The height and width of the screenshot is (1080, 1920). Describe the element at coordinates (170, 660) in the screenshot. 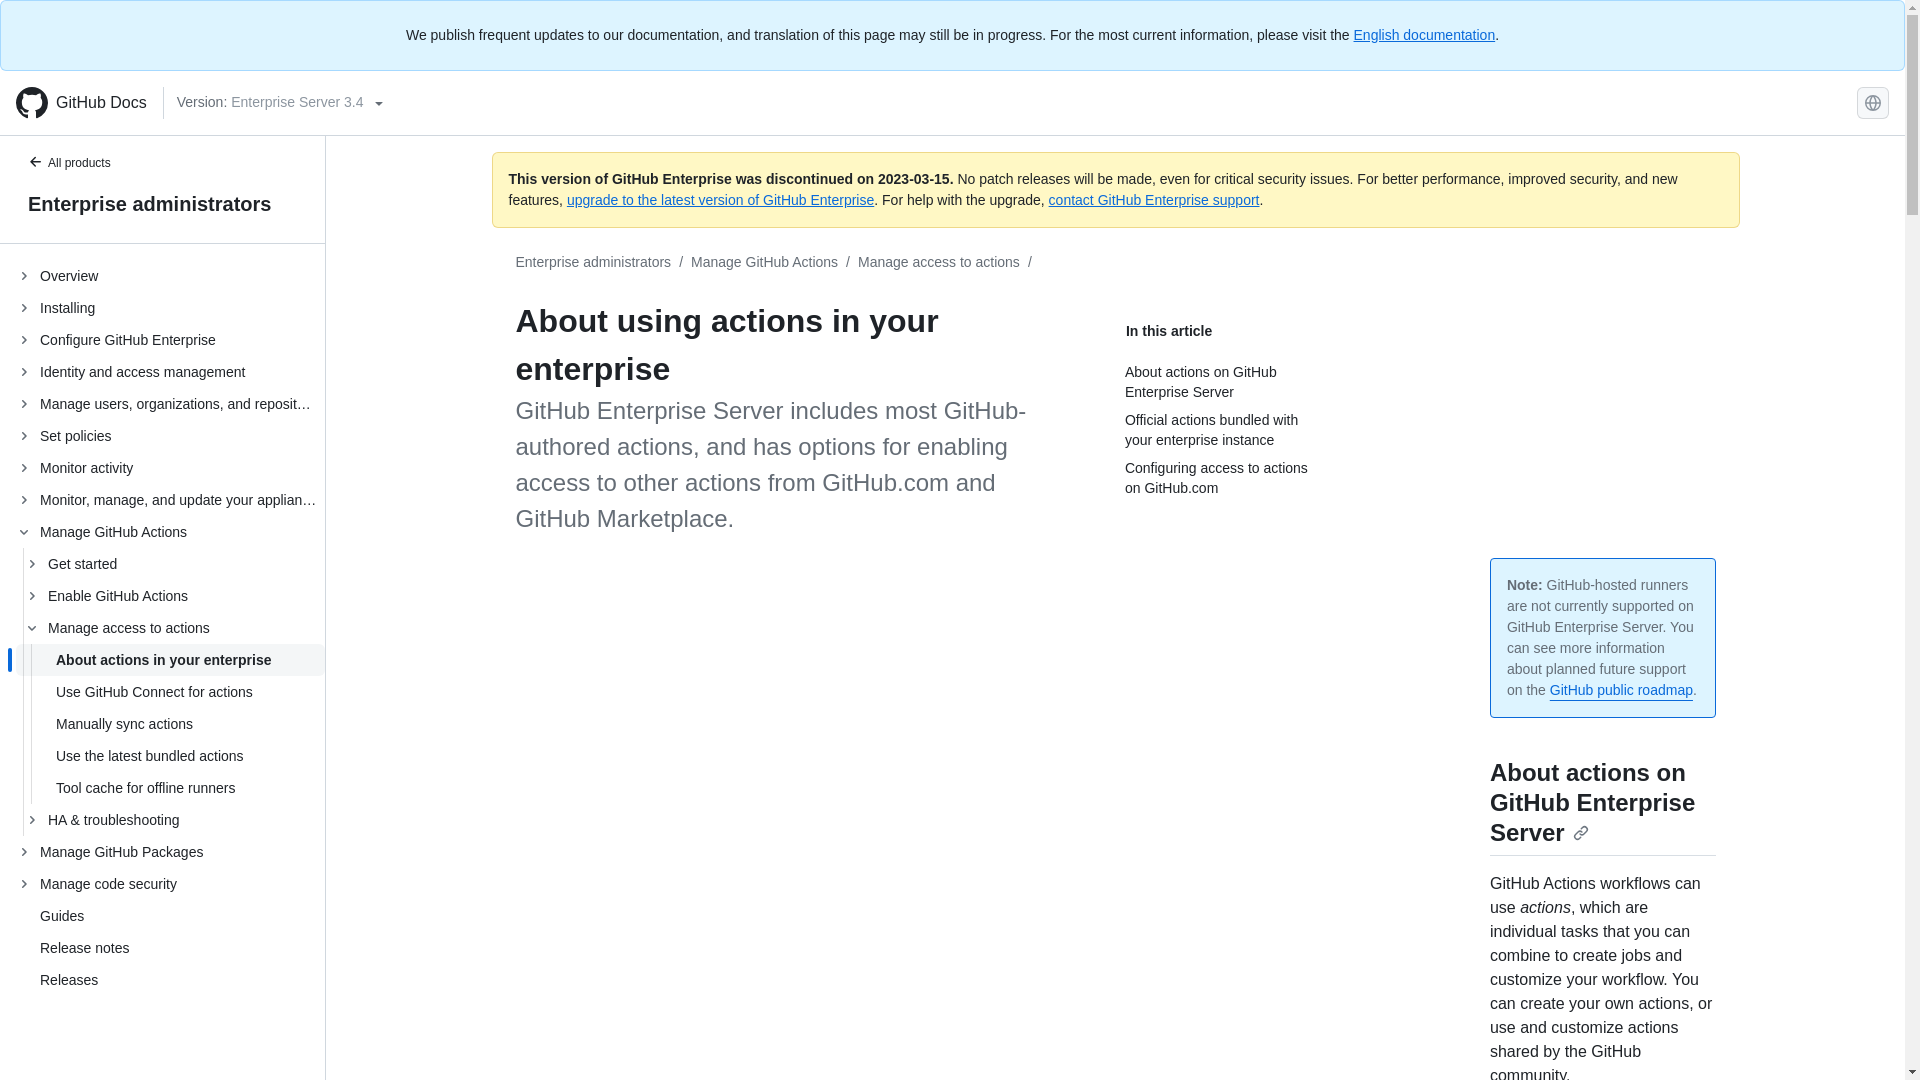

I see `About actions in your enterprise` at that location.